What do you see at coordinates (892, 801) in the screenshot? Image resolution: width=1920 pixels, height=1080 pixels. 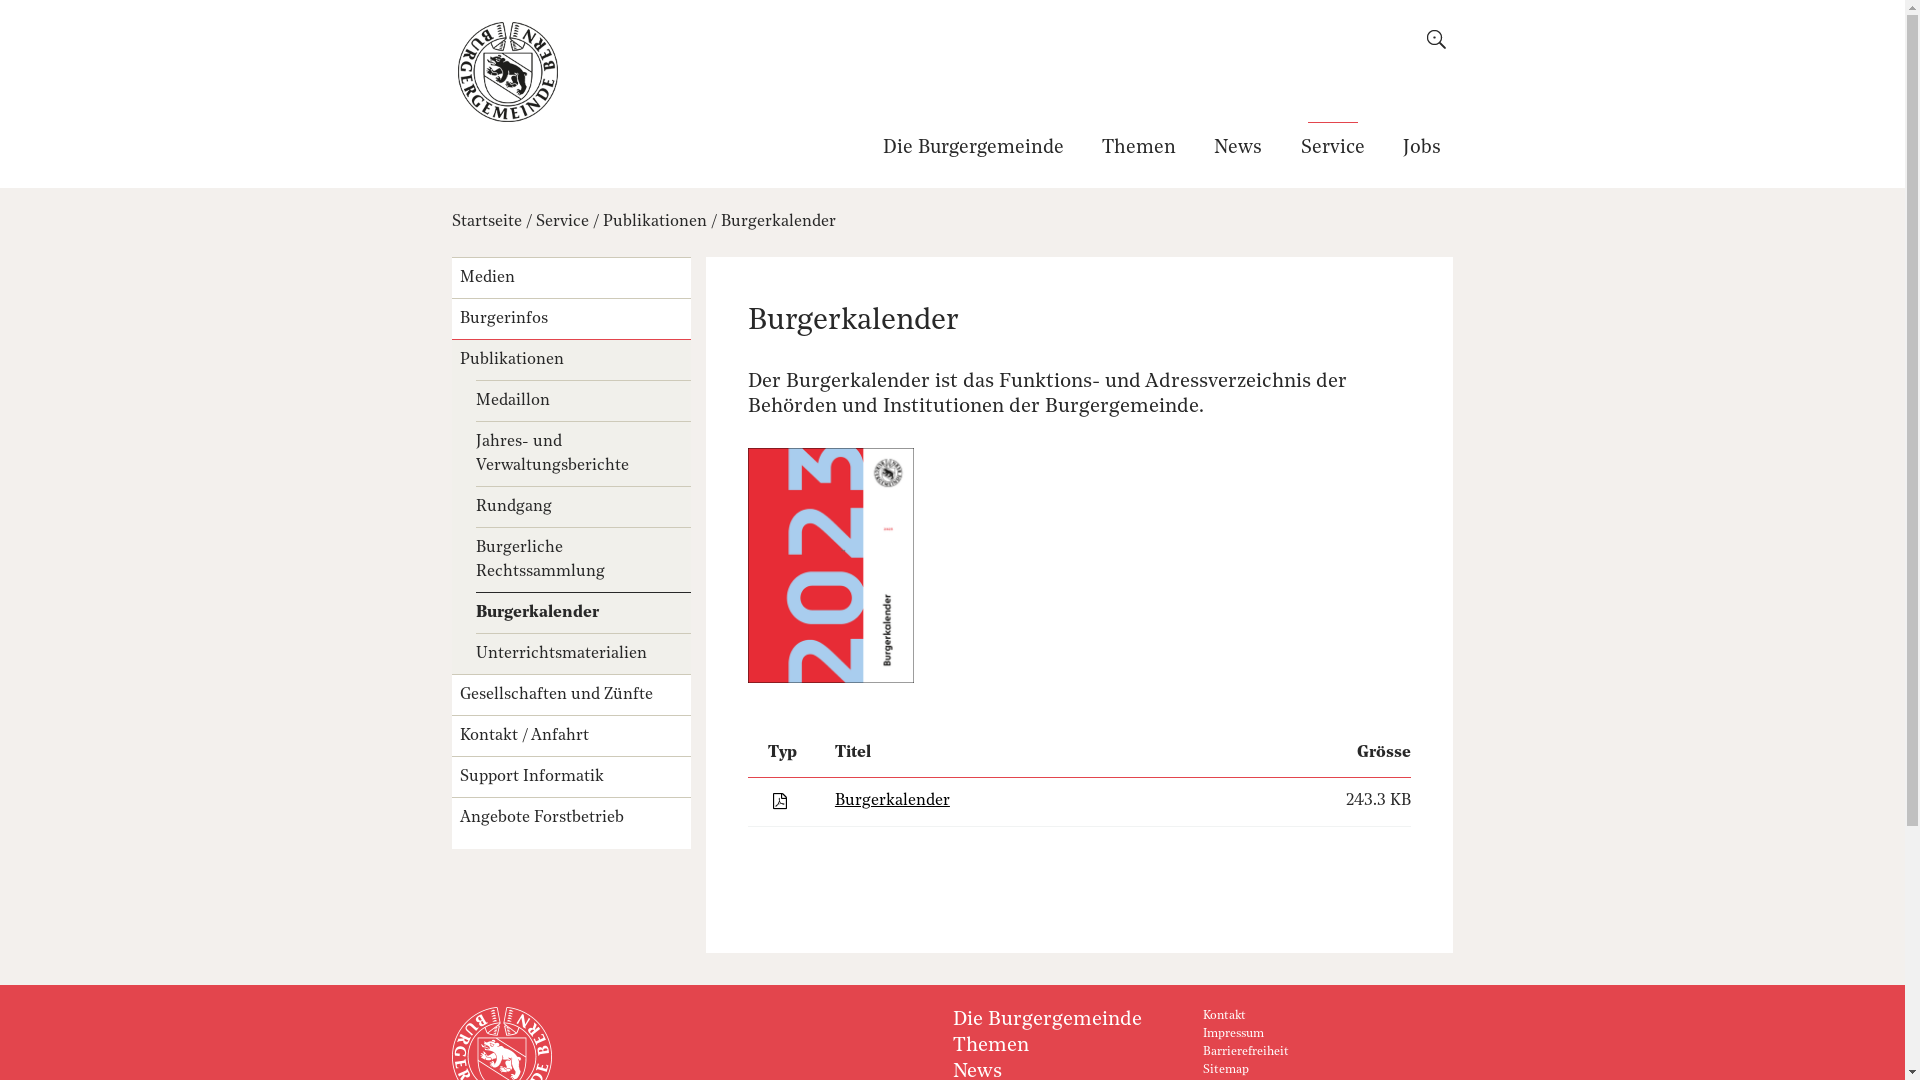 I see `Burgerkalender` at bounding box center [892, 801].